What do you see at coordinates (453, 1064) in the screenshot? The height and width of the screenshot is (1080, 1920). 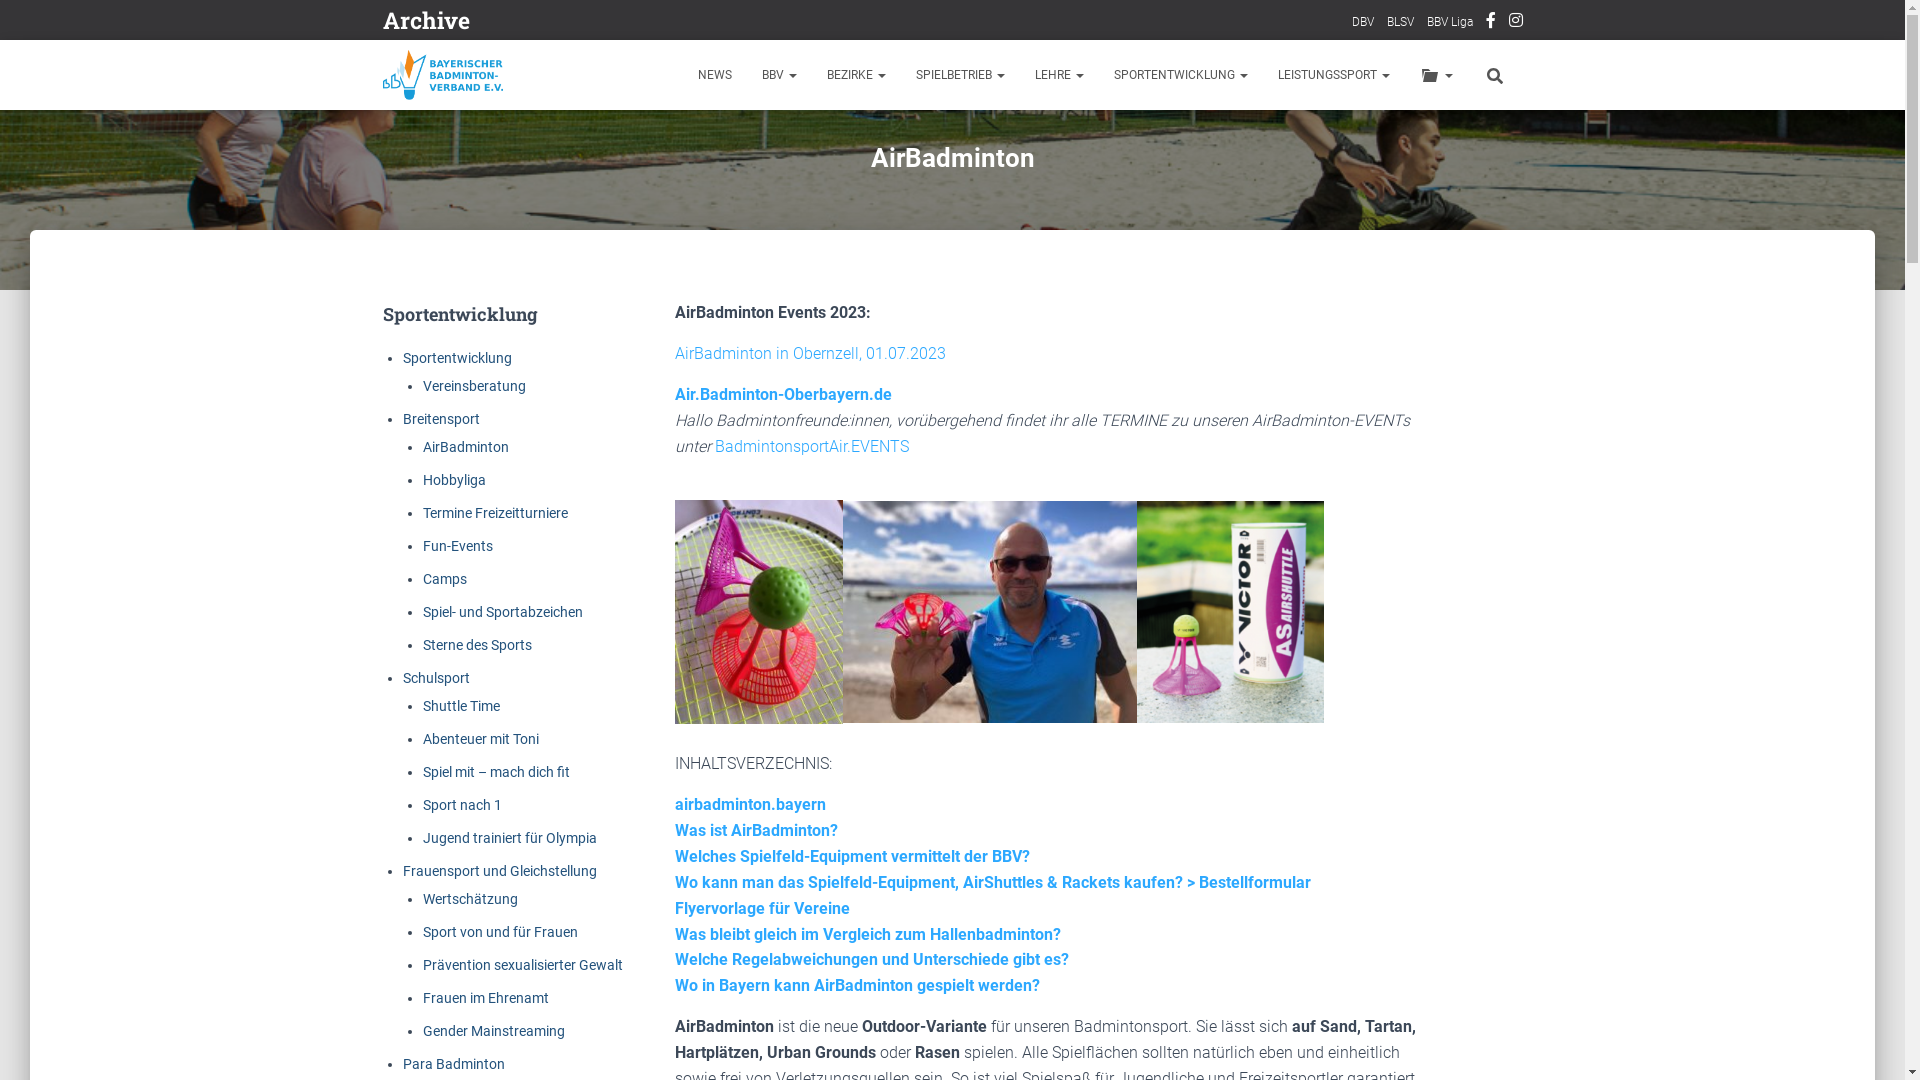 I see `Para Badminton` at bounding box center [453, 1064].